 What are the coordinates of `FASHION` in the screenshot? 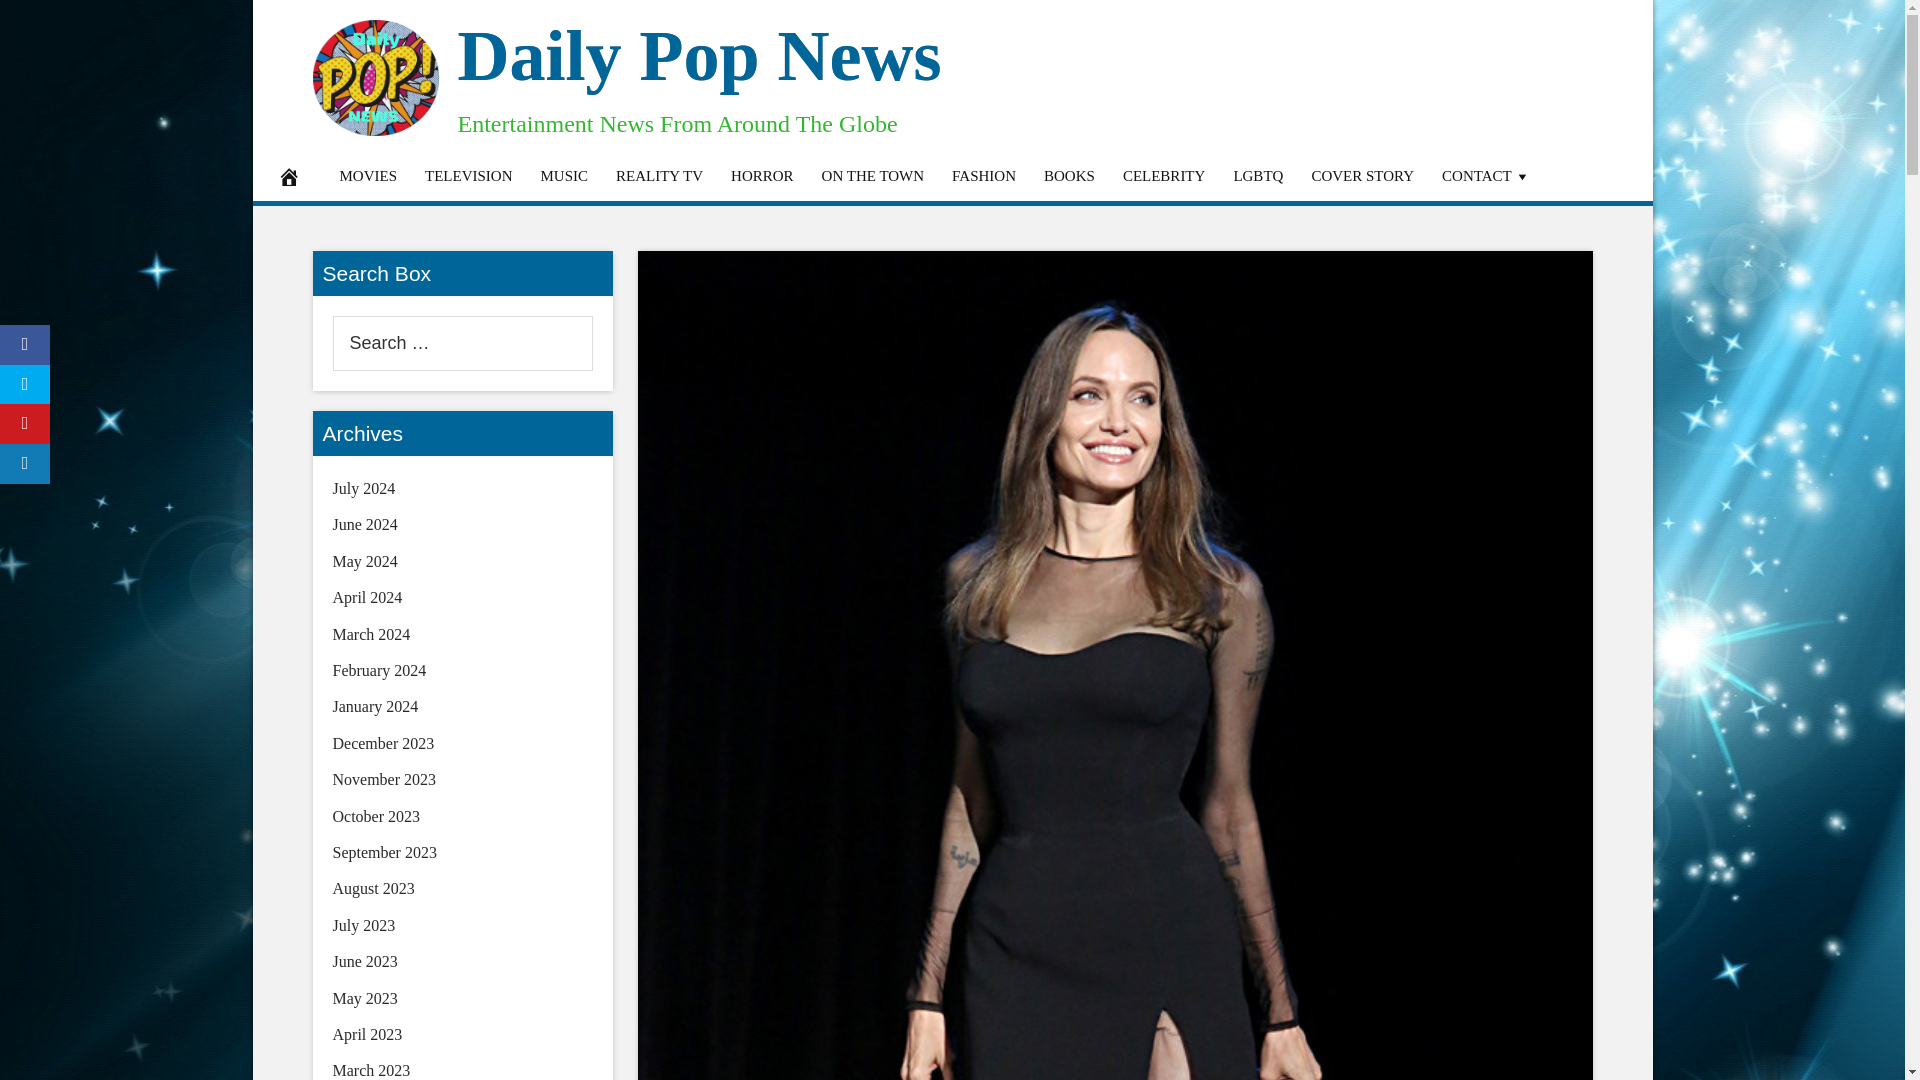 It's located at (984, 176).